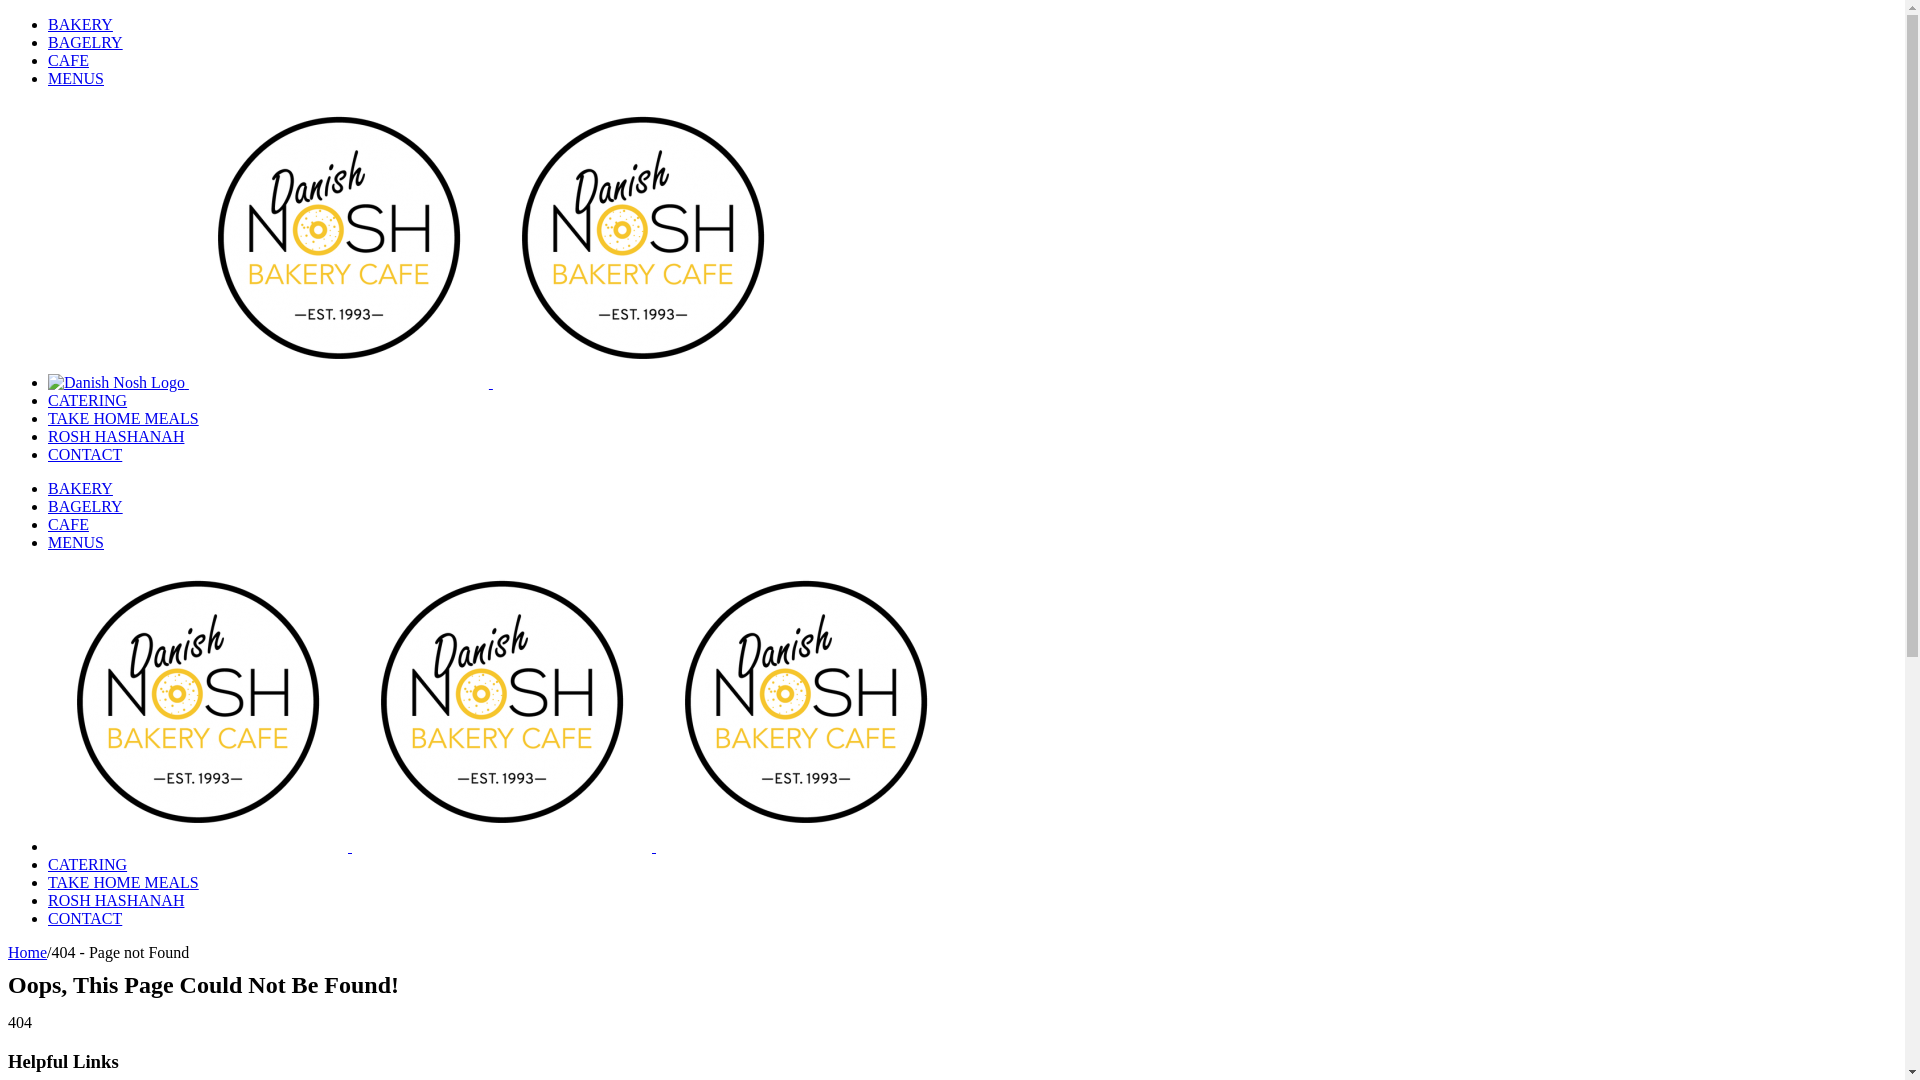 The width and height of the screenshot is (1920, 1080). I want to click on TAKE HOME MEALS, so click(124, 882).